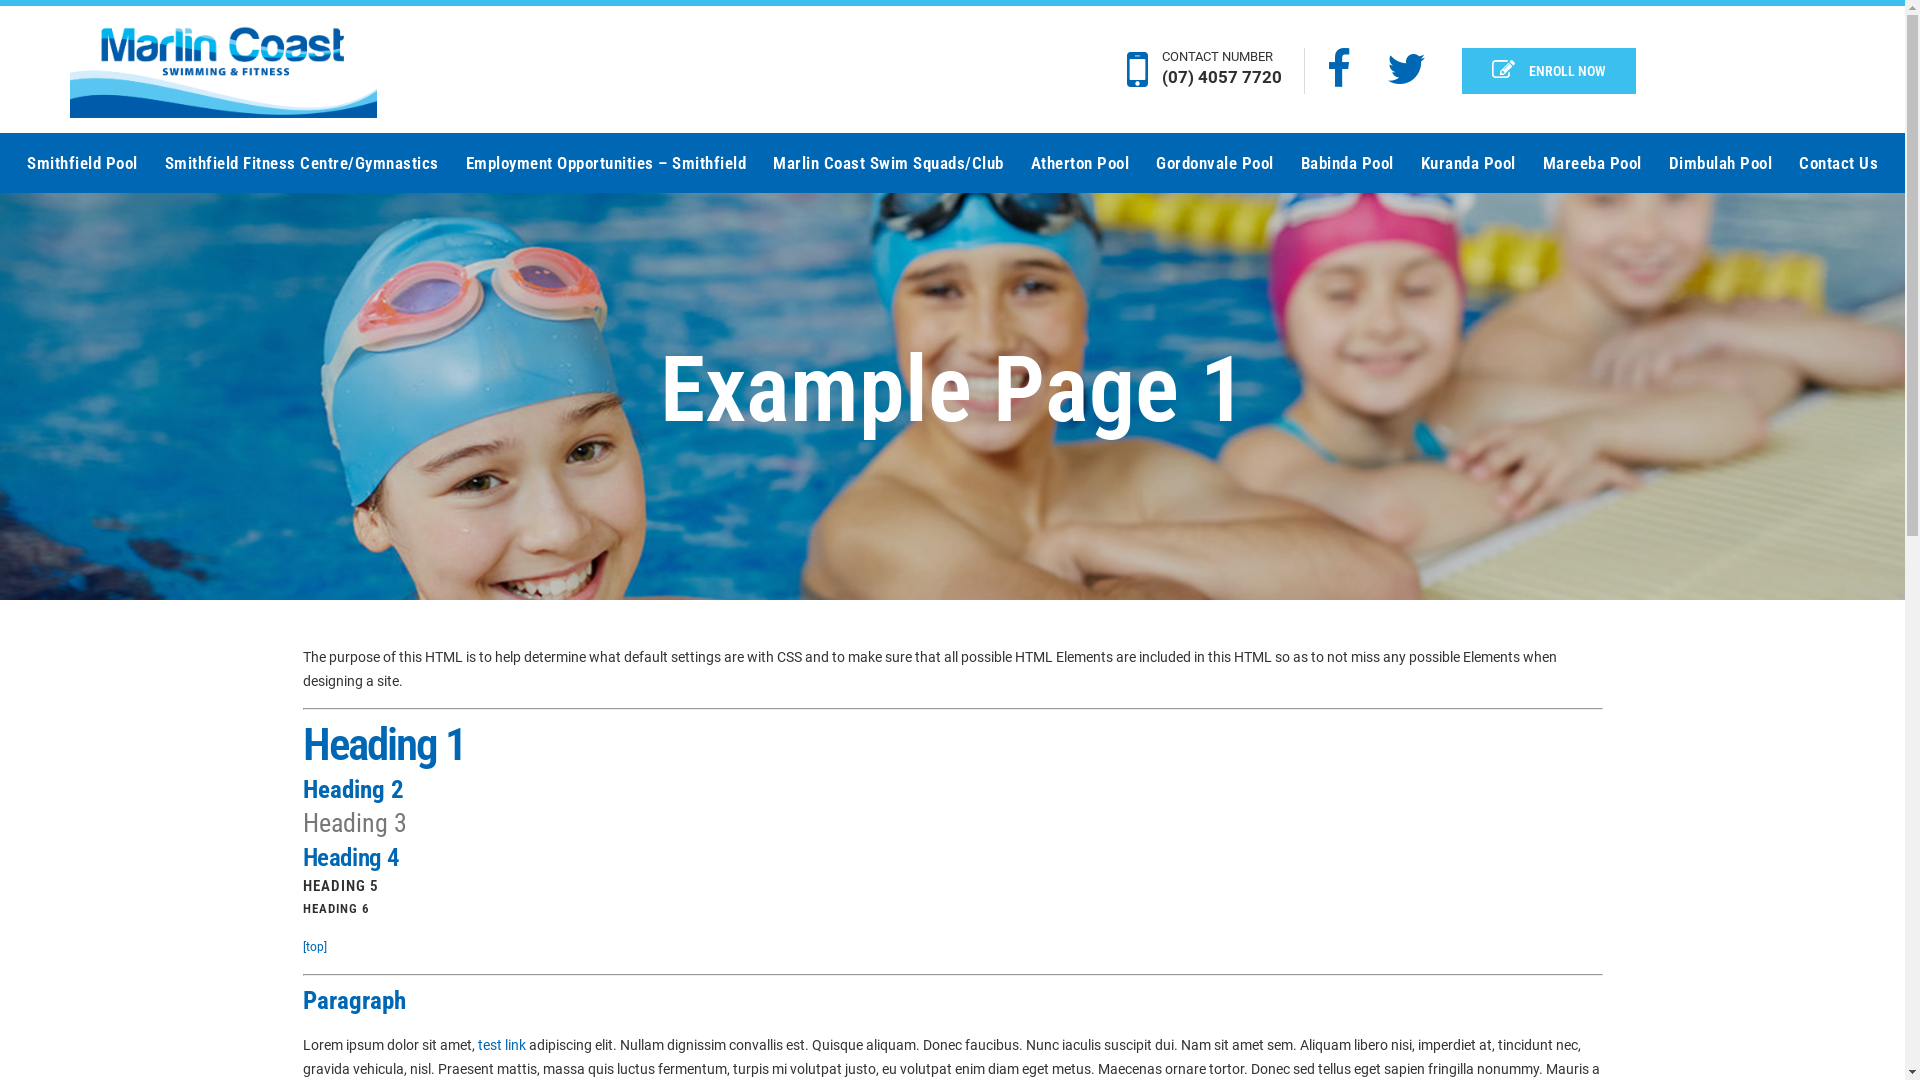 Image resolution: width=1920 pixels, height=1080 pixels. I want to click on Babinda Pool, so click(1346, 163).